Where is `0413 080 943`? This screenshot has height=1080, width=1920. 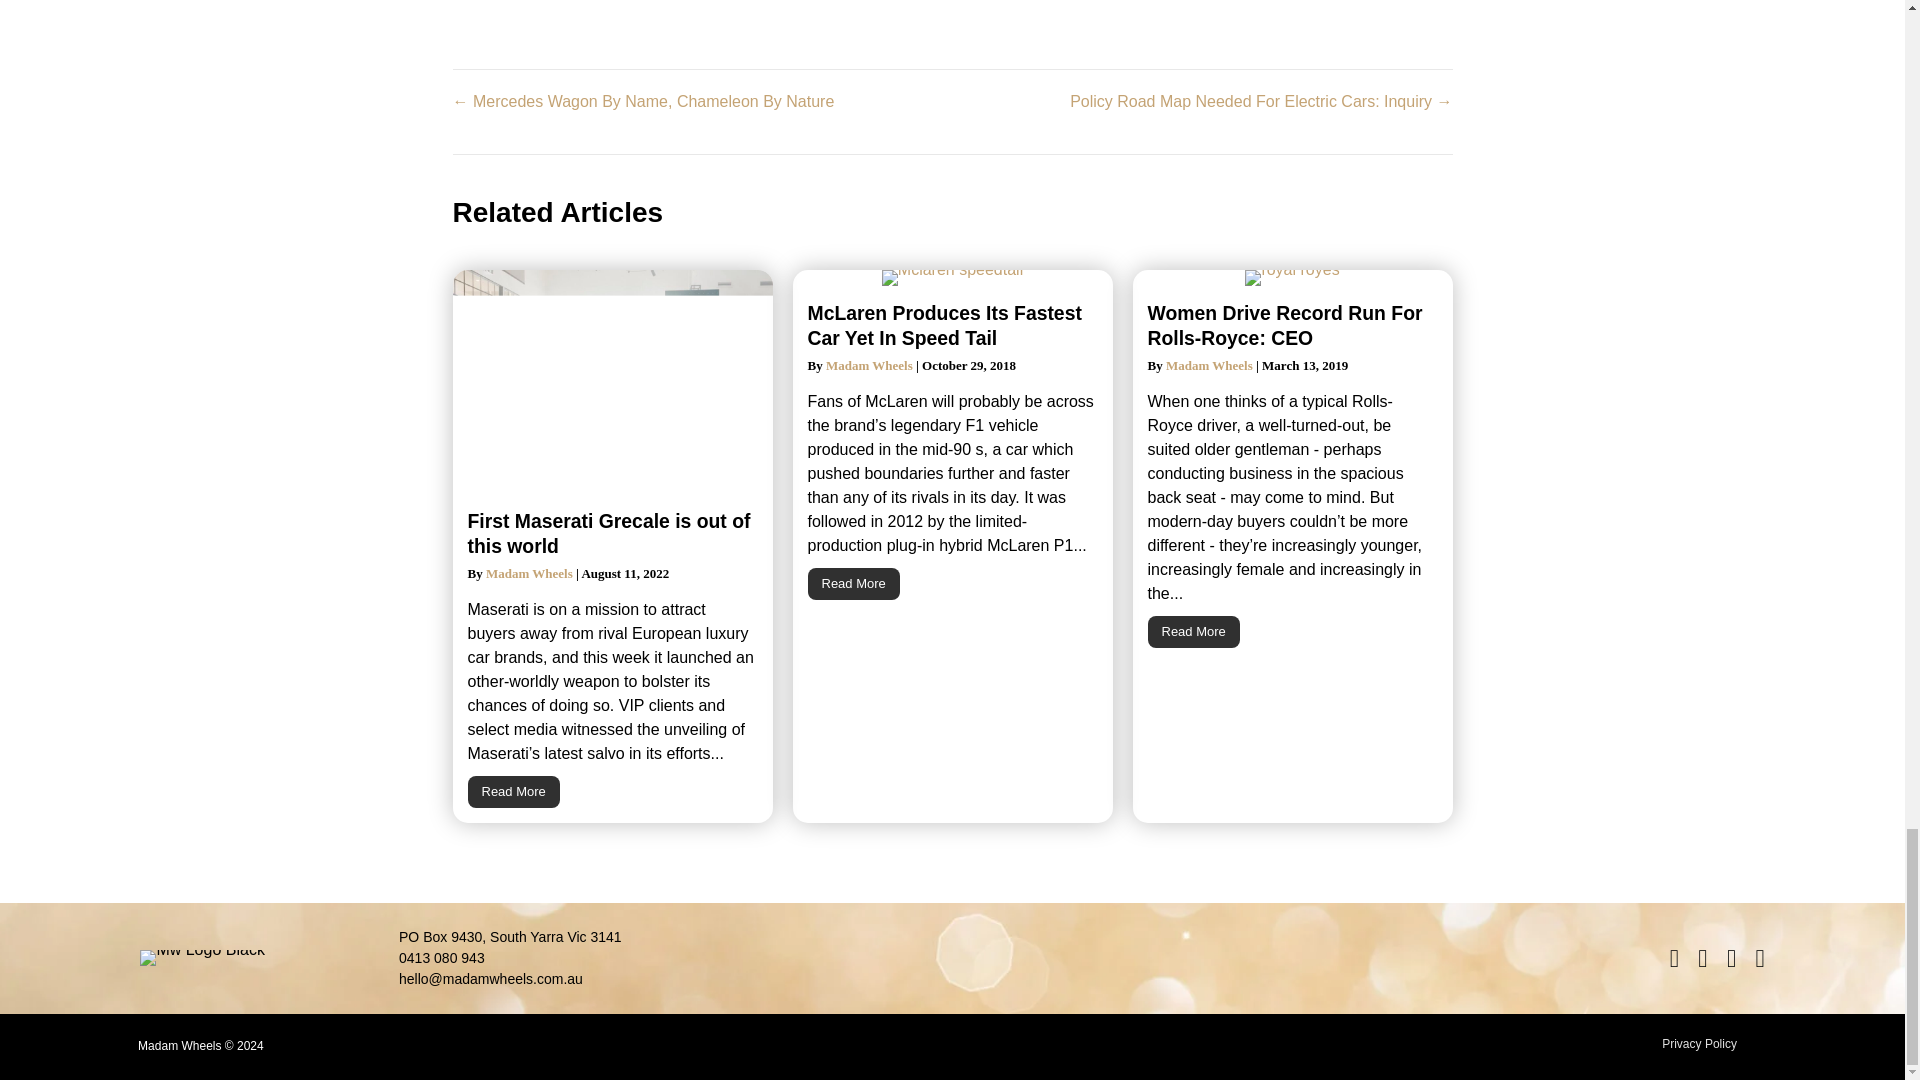
0413 080 943 is located at coordinates (442, 958).